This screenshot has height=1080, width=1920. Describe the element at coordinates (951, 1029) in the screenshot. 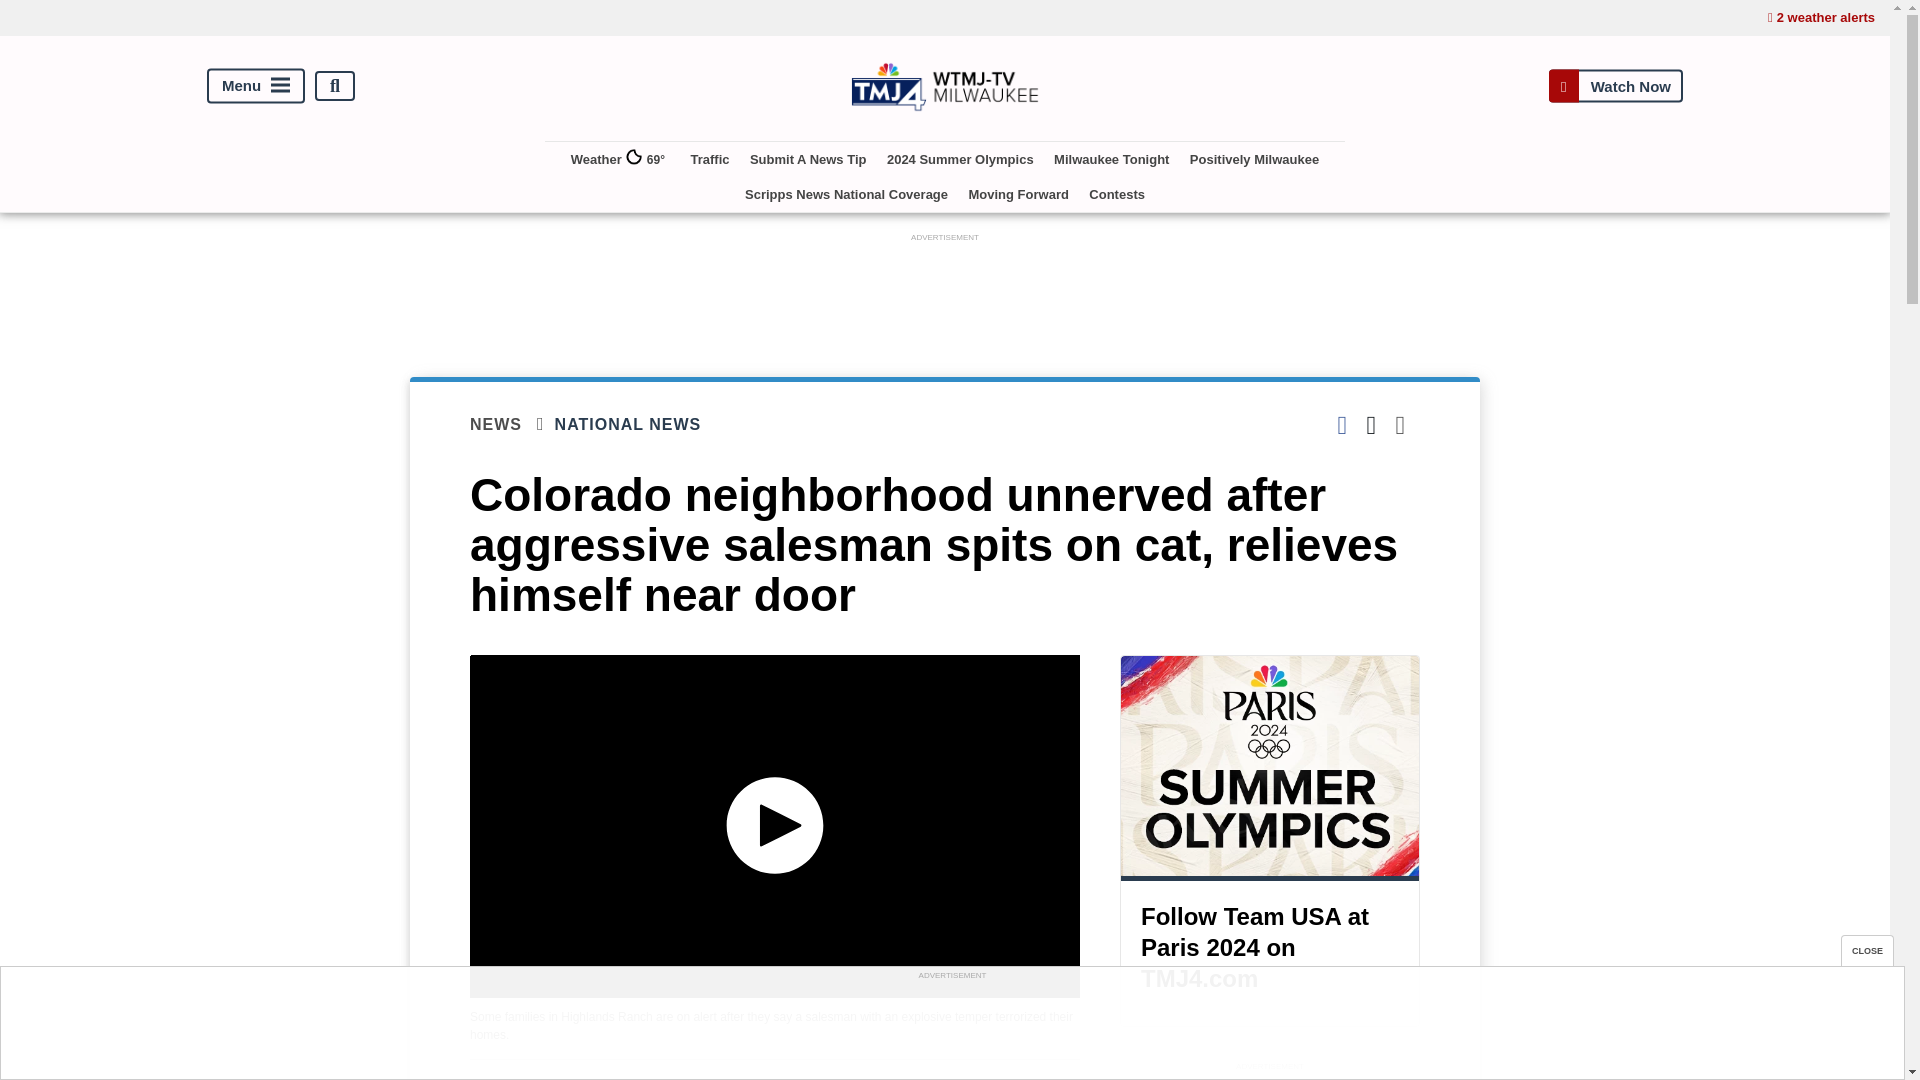

I see `3rd party ad content` at that location.